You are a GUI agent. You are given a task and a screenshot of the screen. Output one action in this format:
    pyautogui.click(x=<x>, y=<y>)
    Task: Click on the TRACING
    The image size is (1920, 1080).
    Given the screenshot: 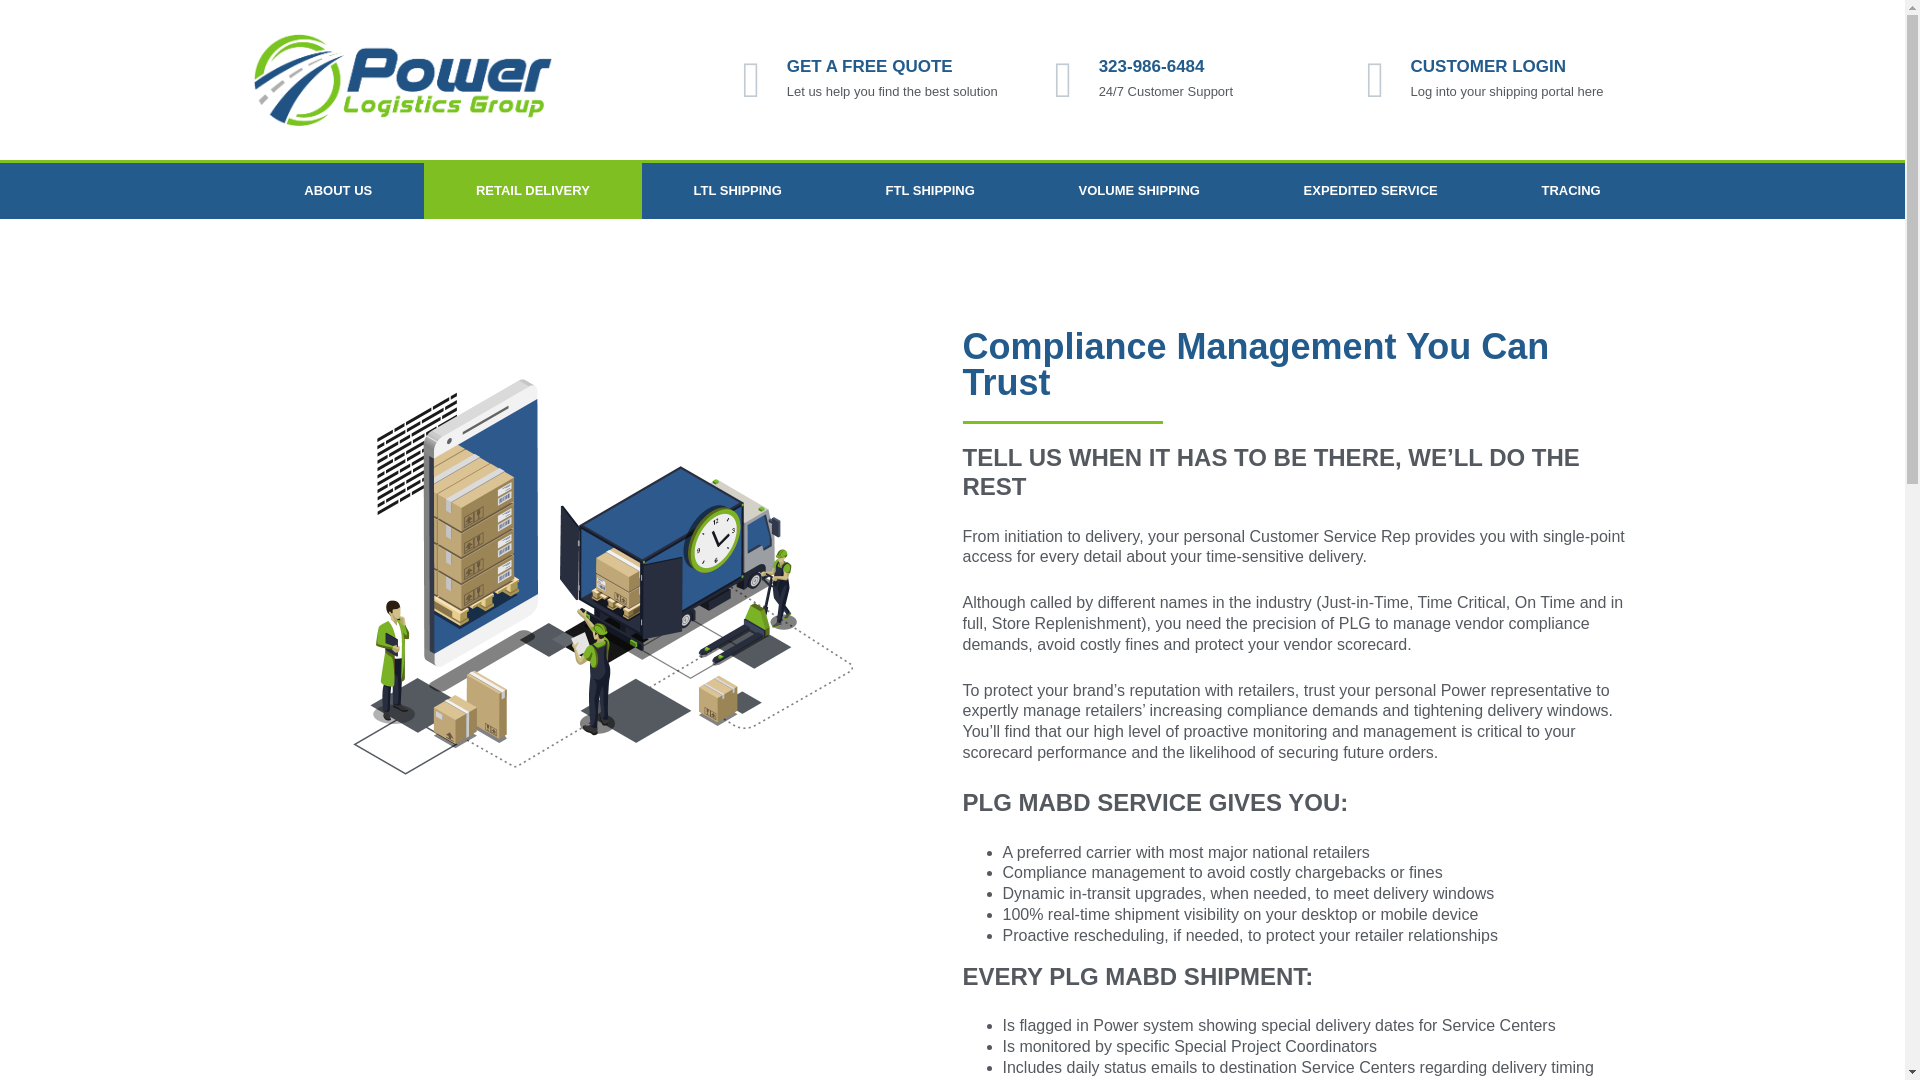 What is the action you would take?
    pyautogui.click(x=1571, y=191)
    